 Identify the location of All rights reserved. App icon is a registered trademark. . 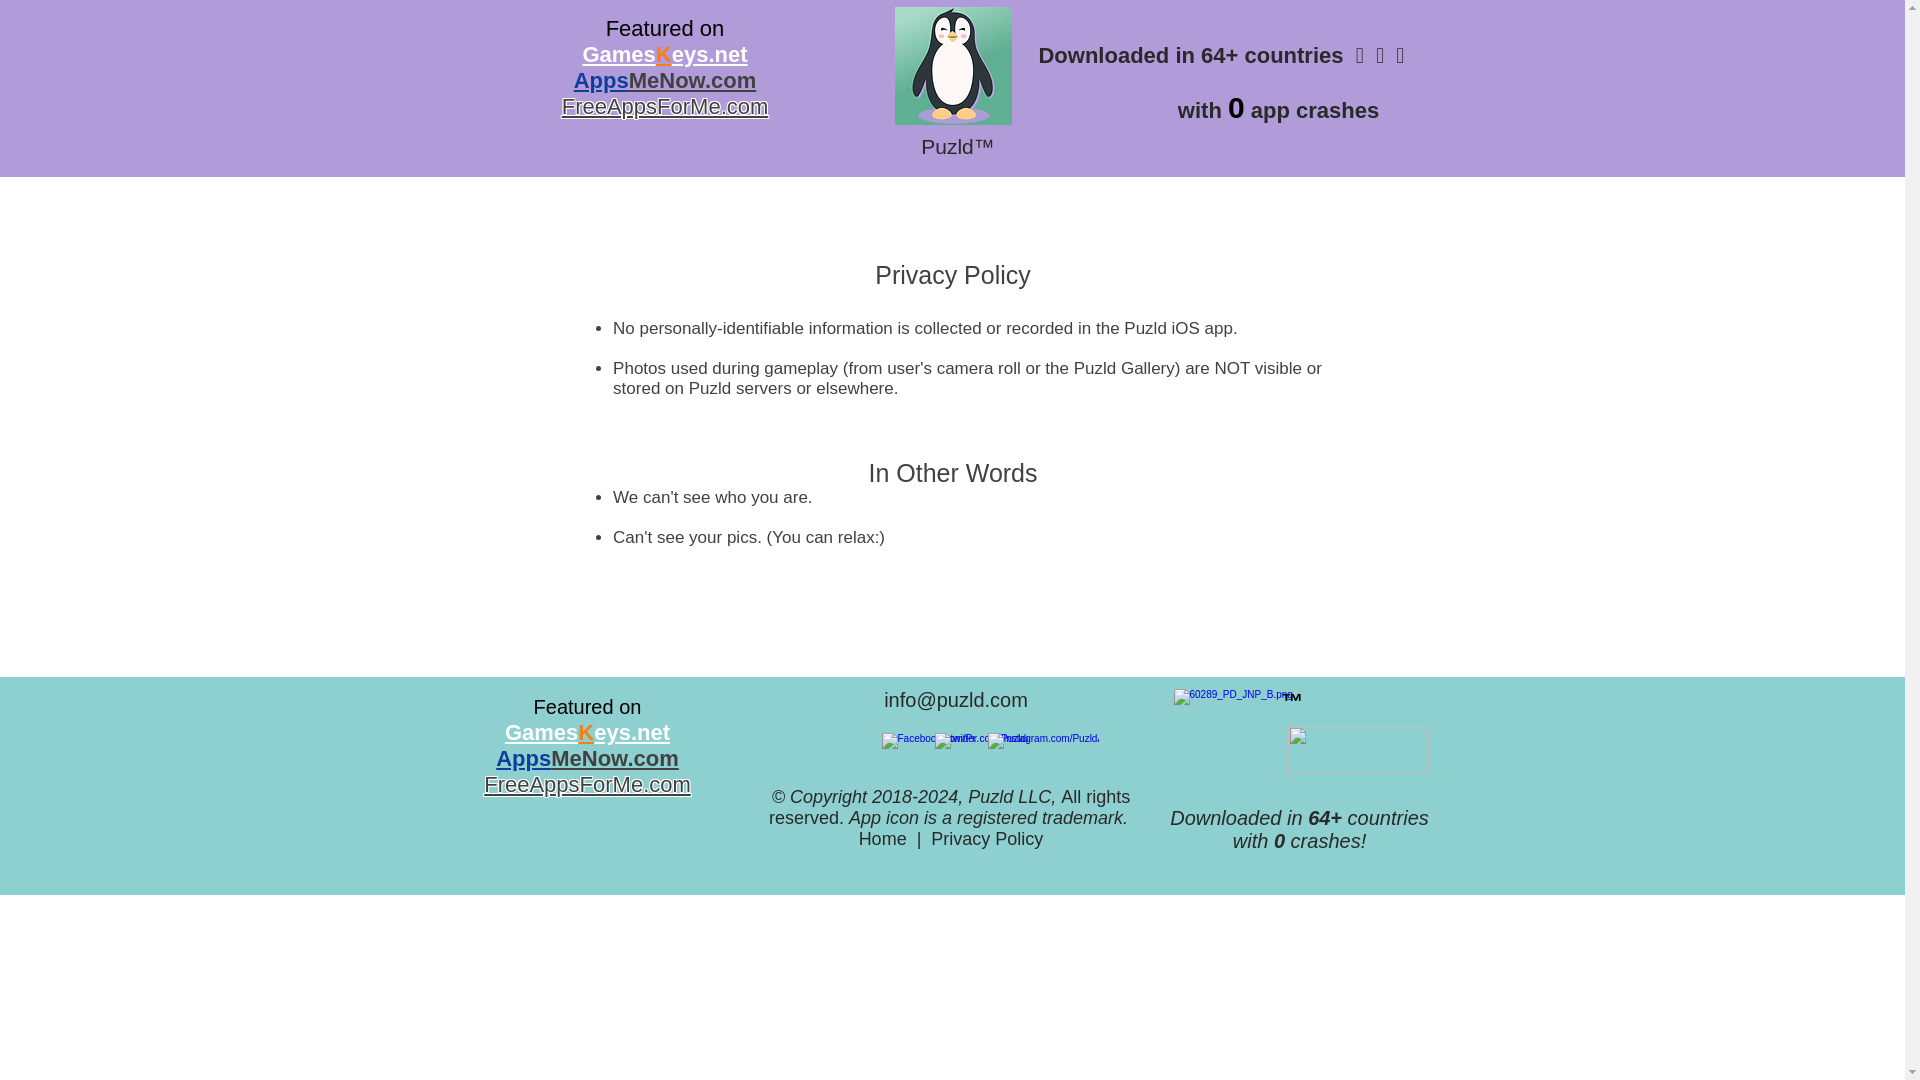
(950, 808).